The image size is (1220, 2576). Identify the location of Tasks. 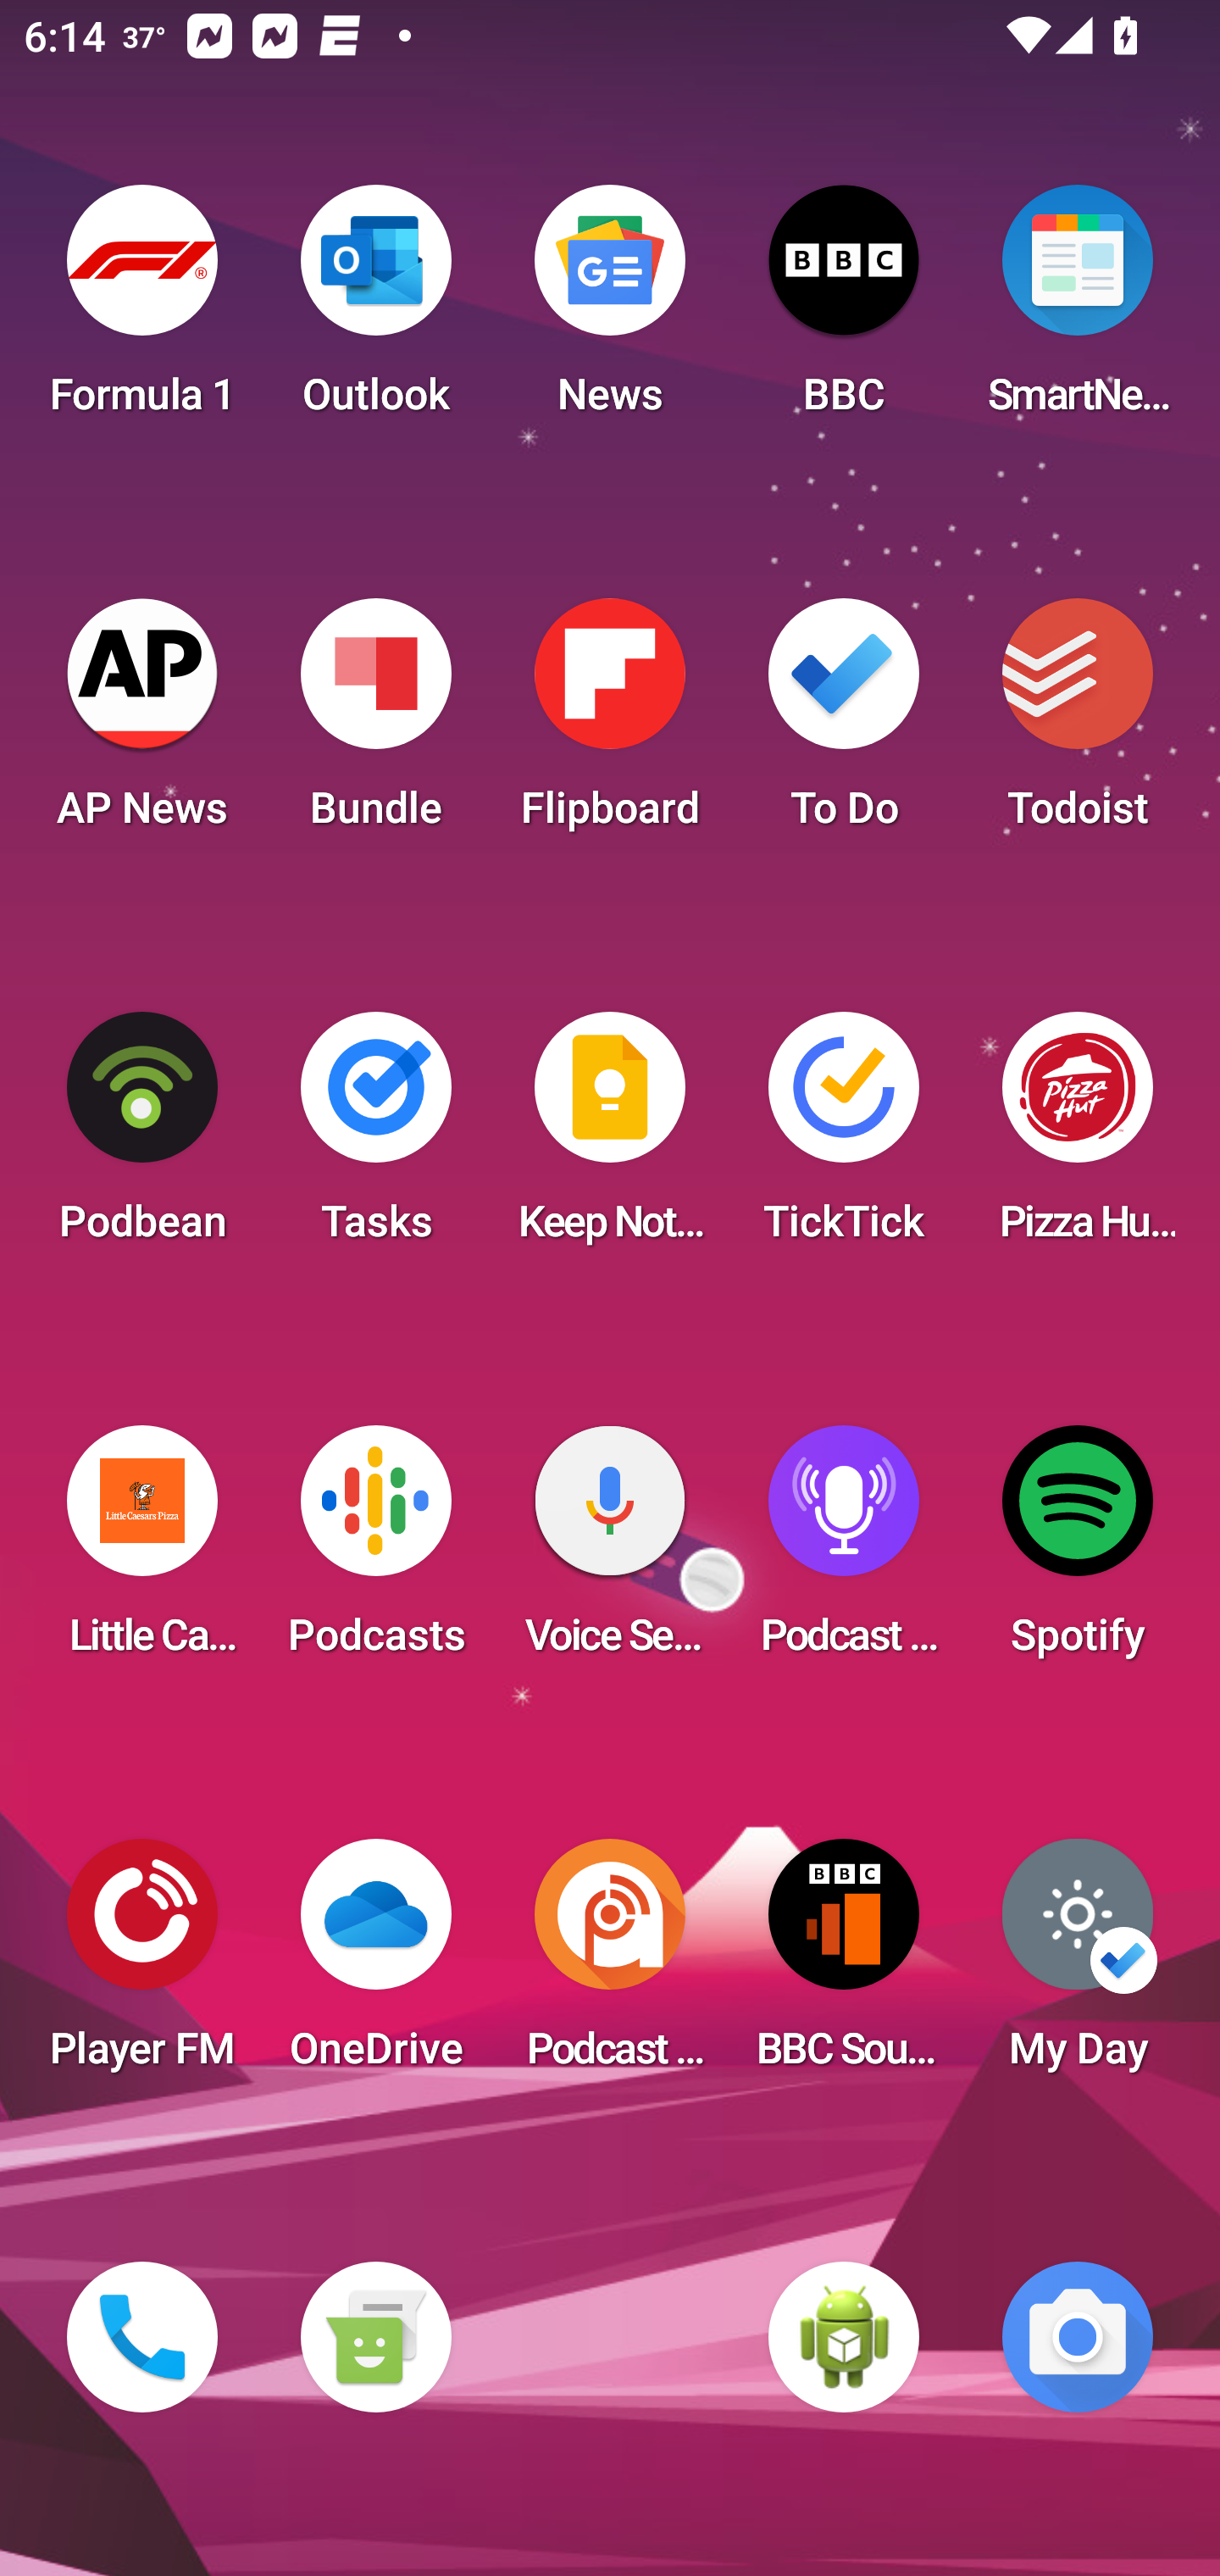
(375, 1137).